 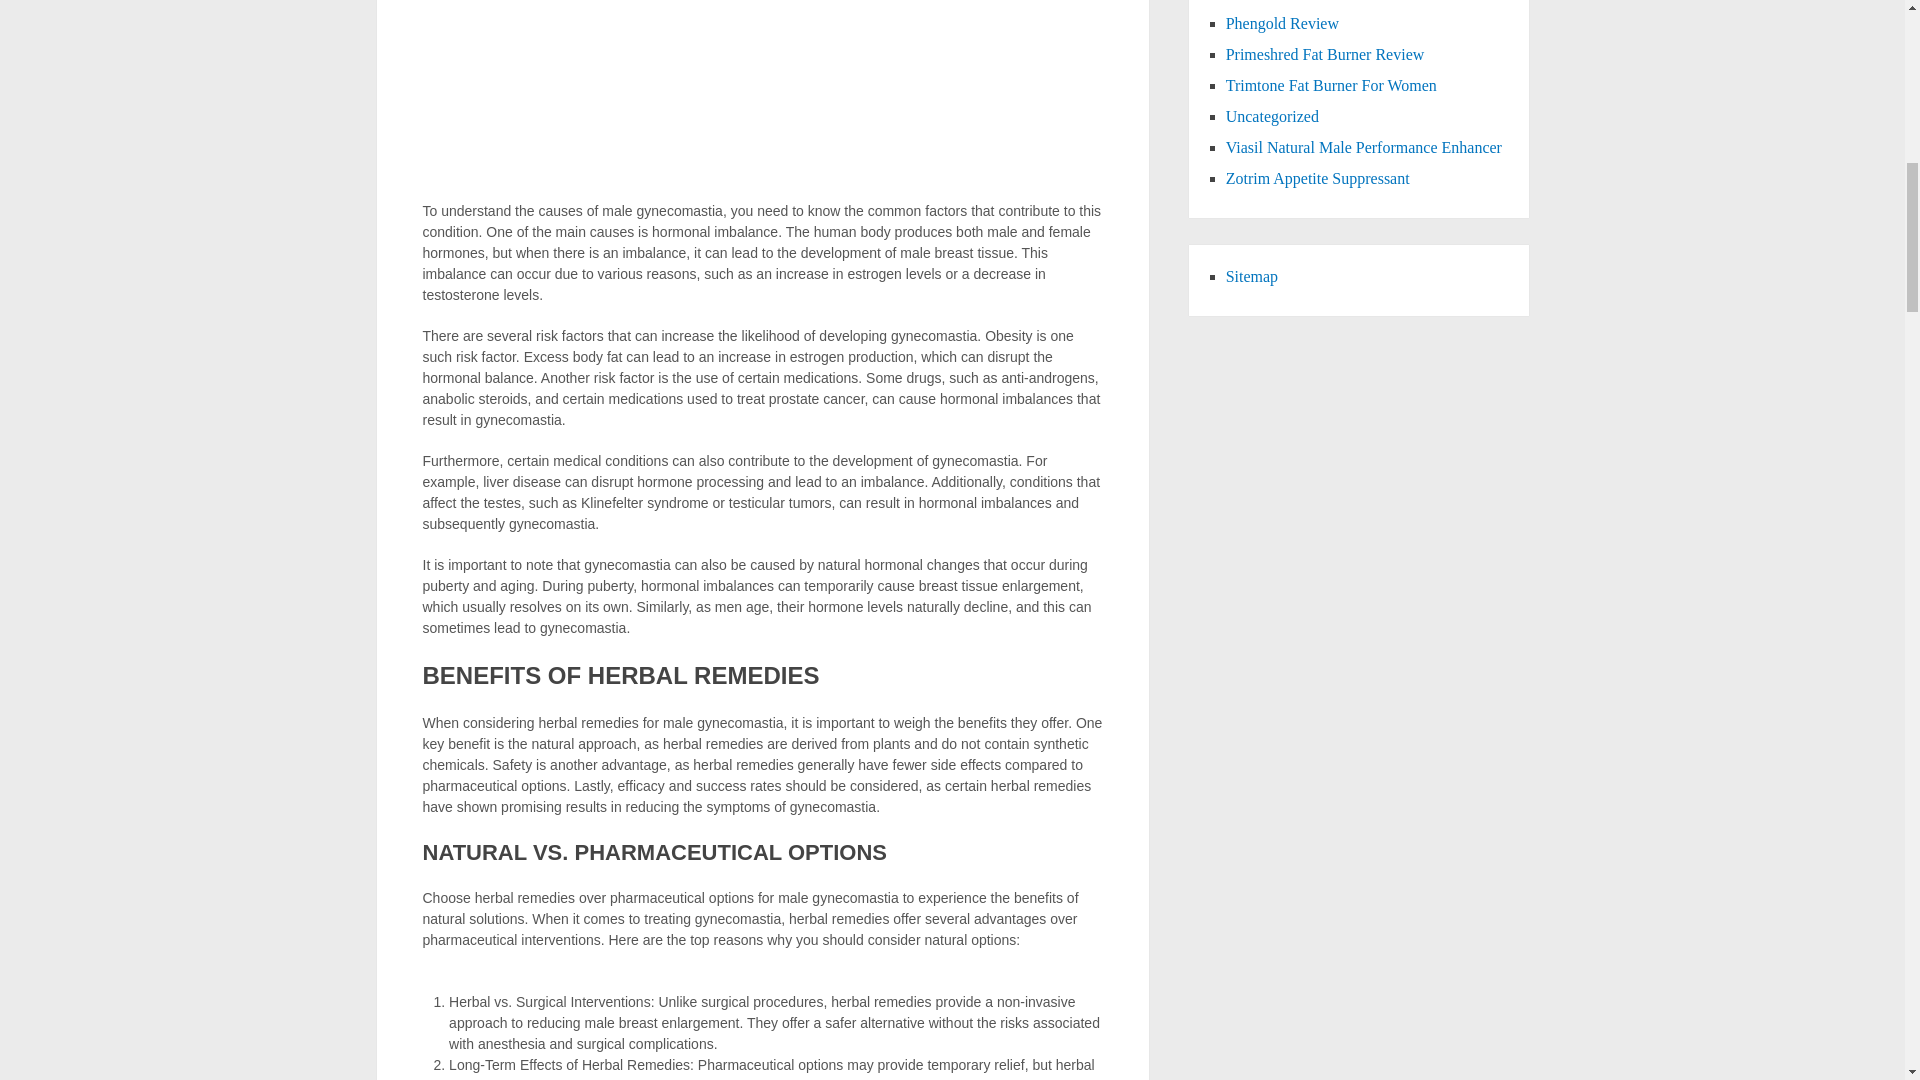 What do you see at coordinates (1331, 84) in the screenshot?
I see `Trimtone Fat Burner For Women` at bounding box center [1331, 84].